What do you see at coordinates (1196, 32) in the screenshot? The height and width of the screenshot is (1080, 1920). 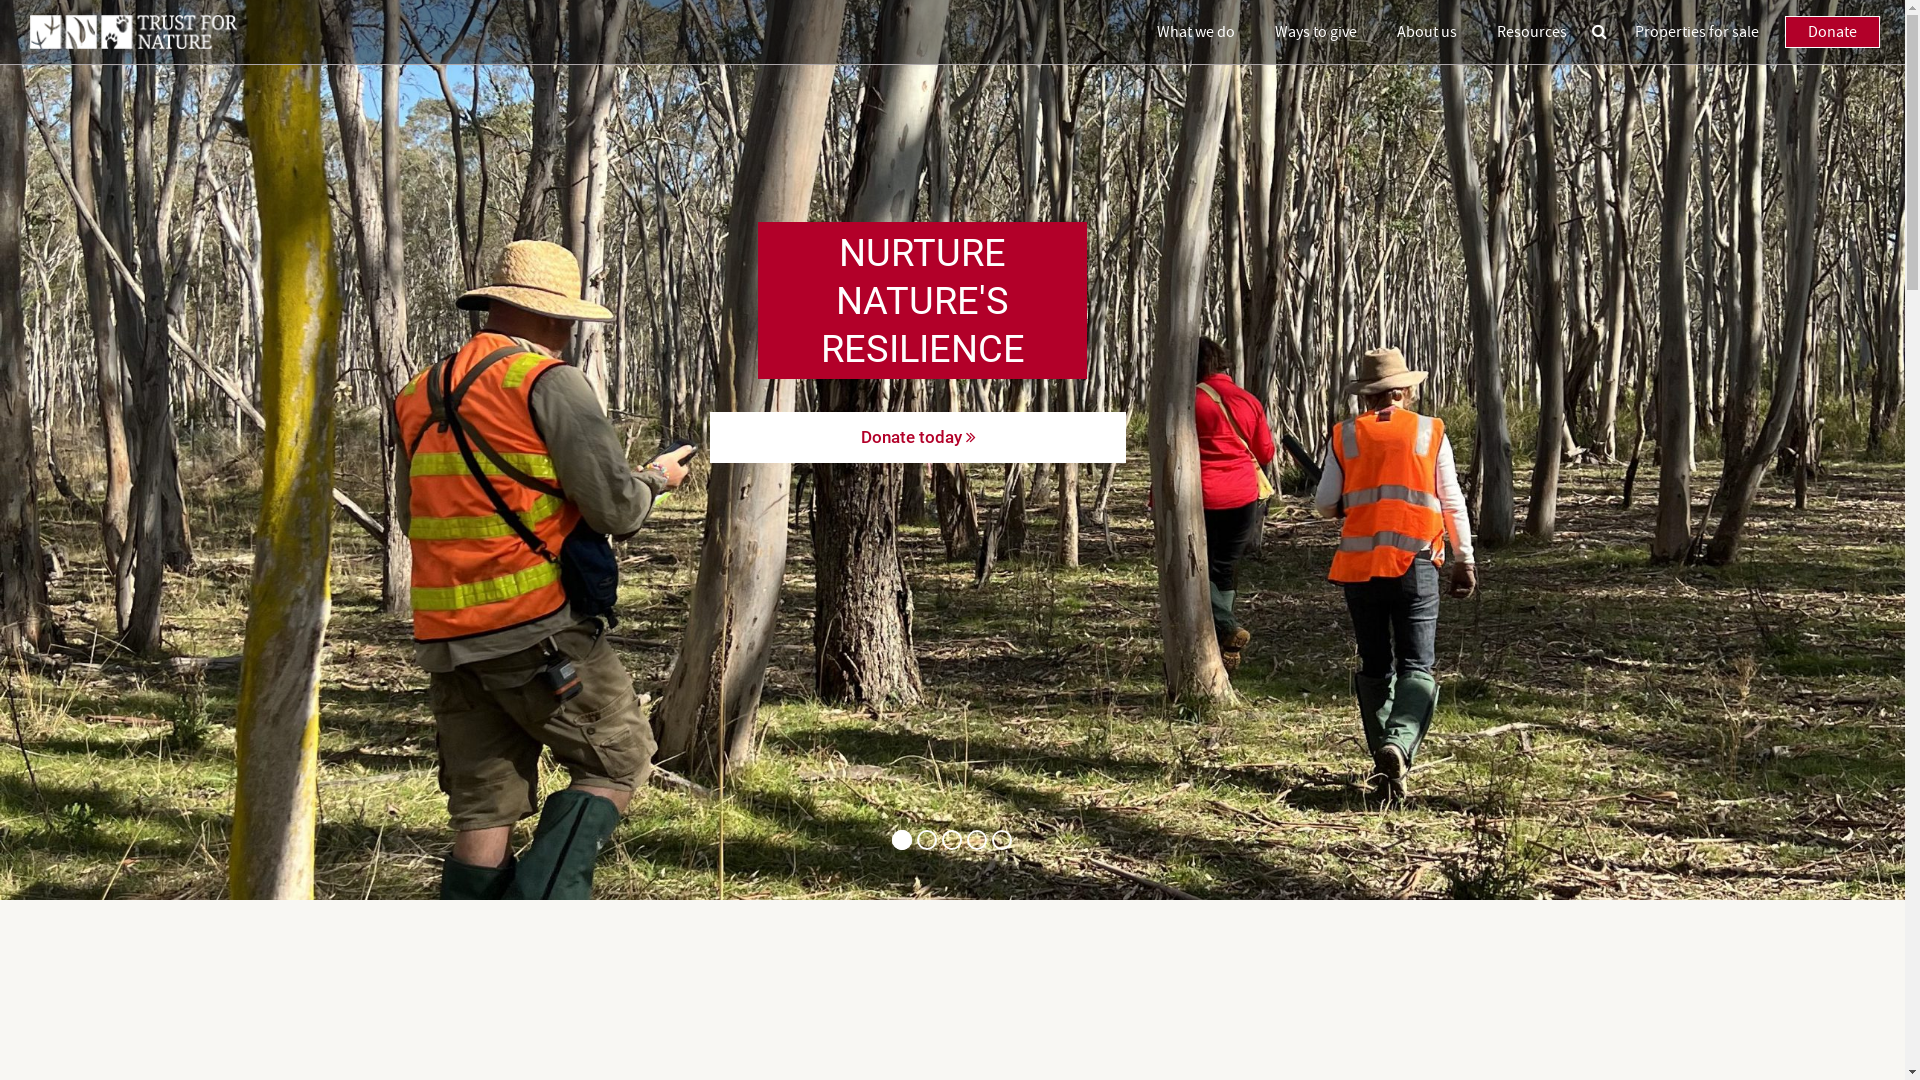 I see `What we do` at bounding box center [1196, 32].